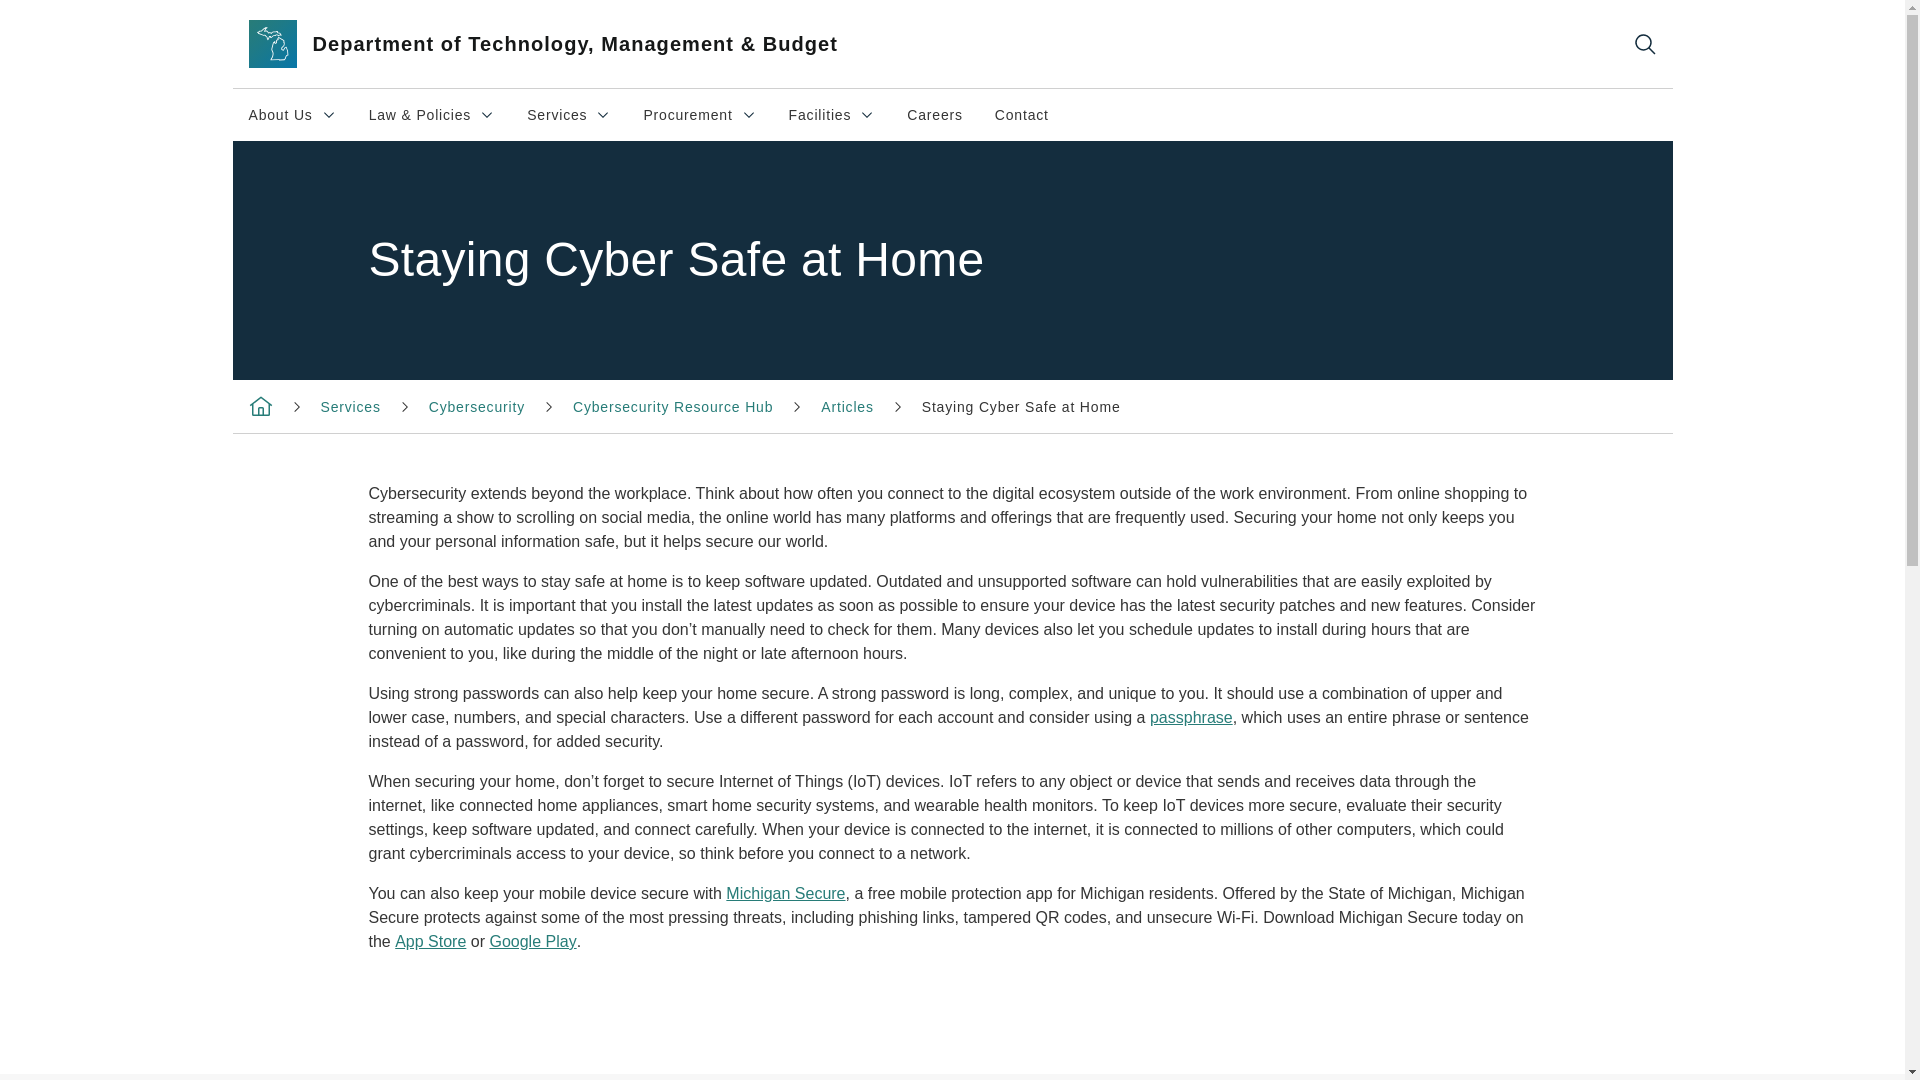  What do you see at coordinates (832, 114) in the screenshot?
I see `Cybersecurity` at bounding box center [832, 114].